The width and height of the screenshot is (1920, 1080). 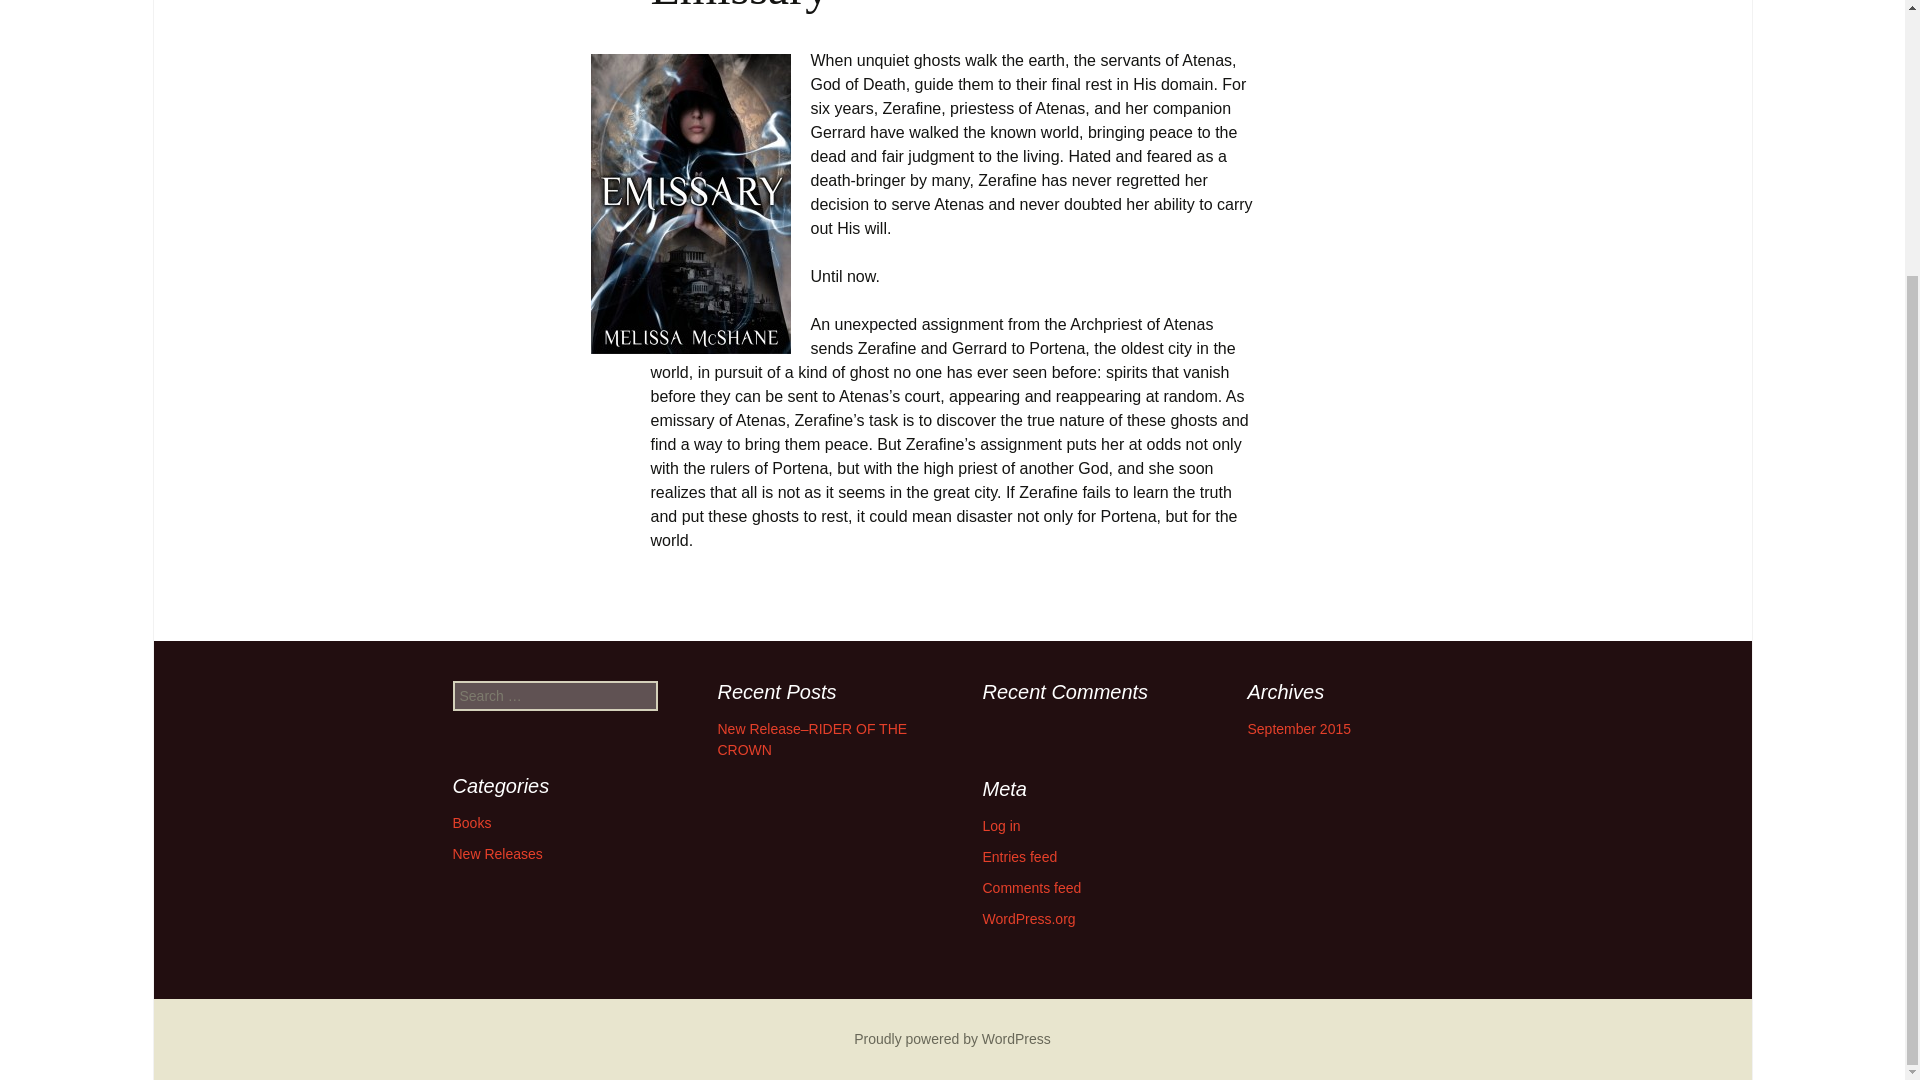 What do you see at coordinates (1300, 728) in the screenshot?
I see `September 2015` at bounding box center [1300, 728].